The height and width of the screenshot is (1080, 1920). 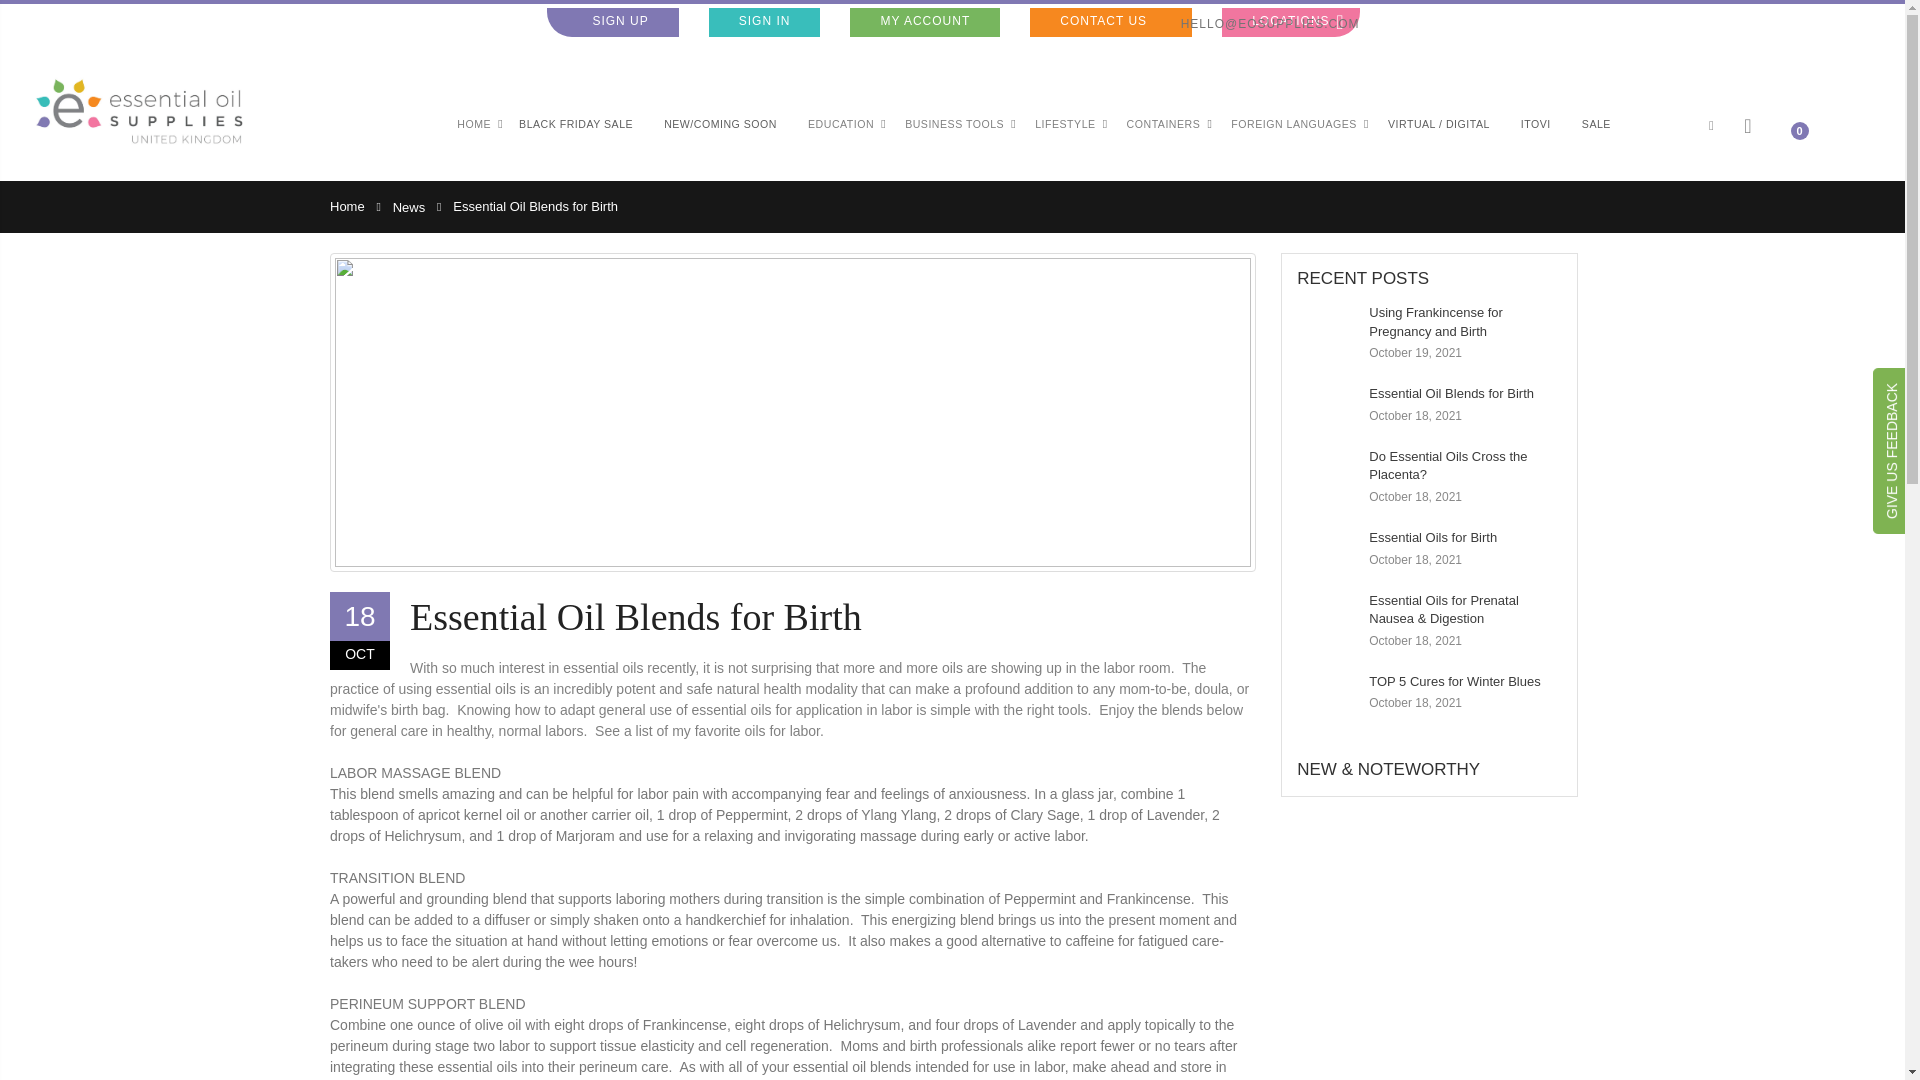 I want to click on SIGN IN, so click(x=764, y=22).